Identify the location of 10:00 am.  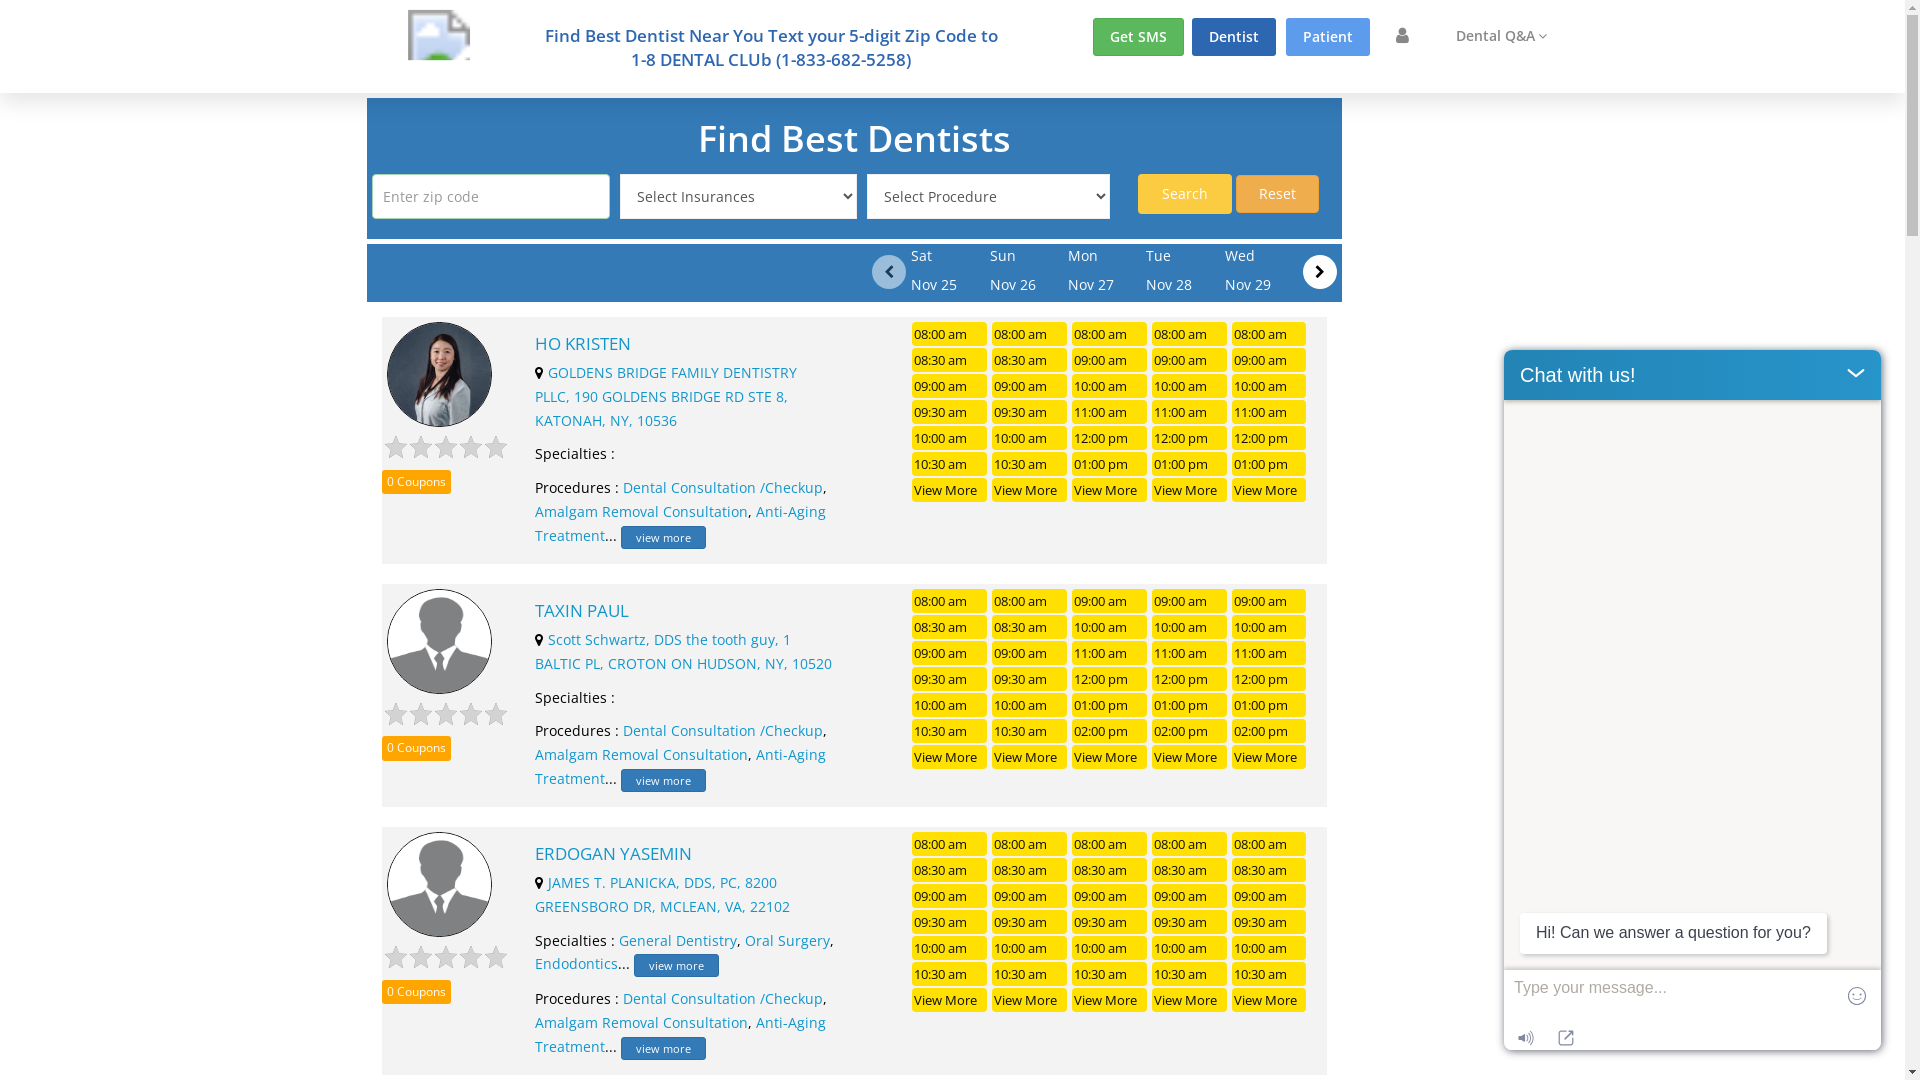
(1110, 948).